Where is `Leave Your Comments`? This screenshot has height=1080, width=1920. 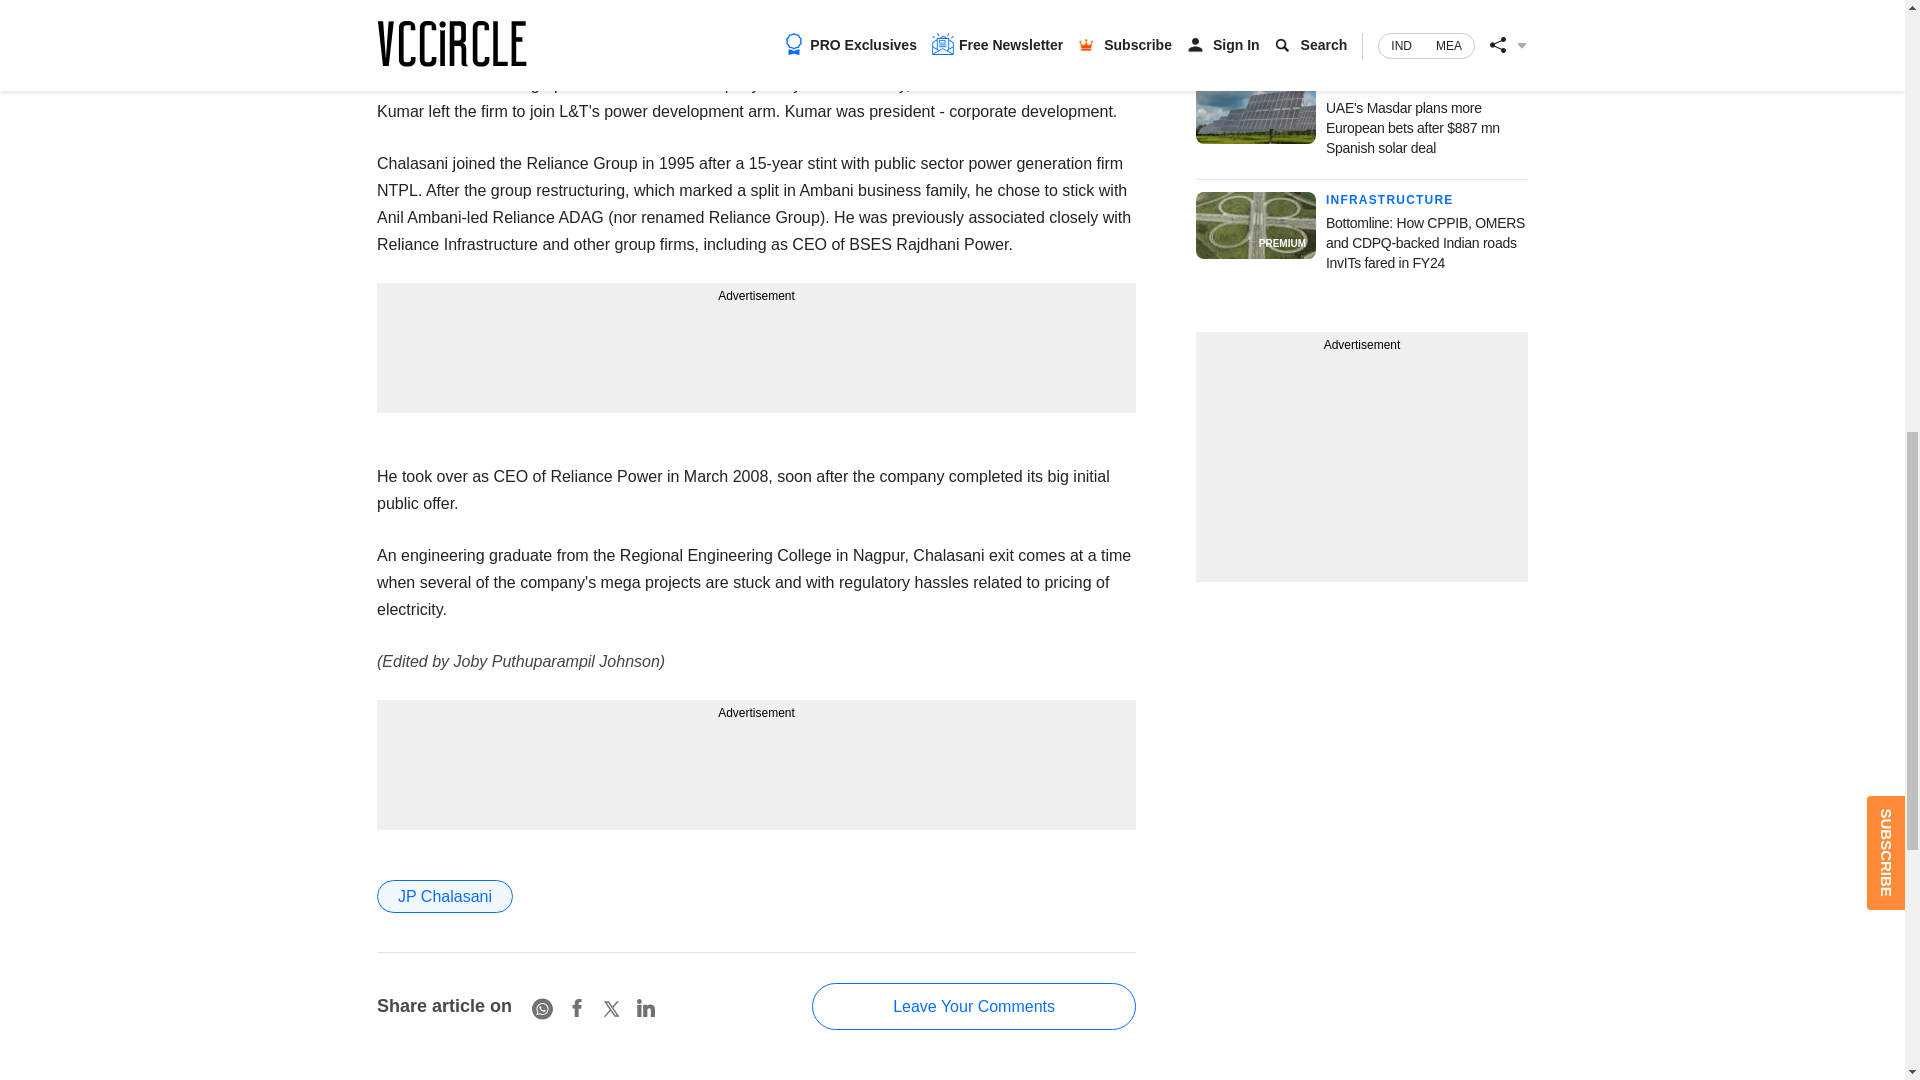
Leave Your Comments is located at coordinates (974, 1006).